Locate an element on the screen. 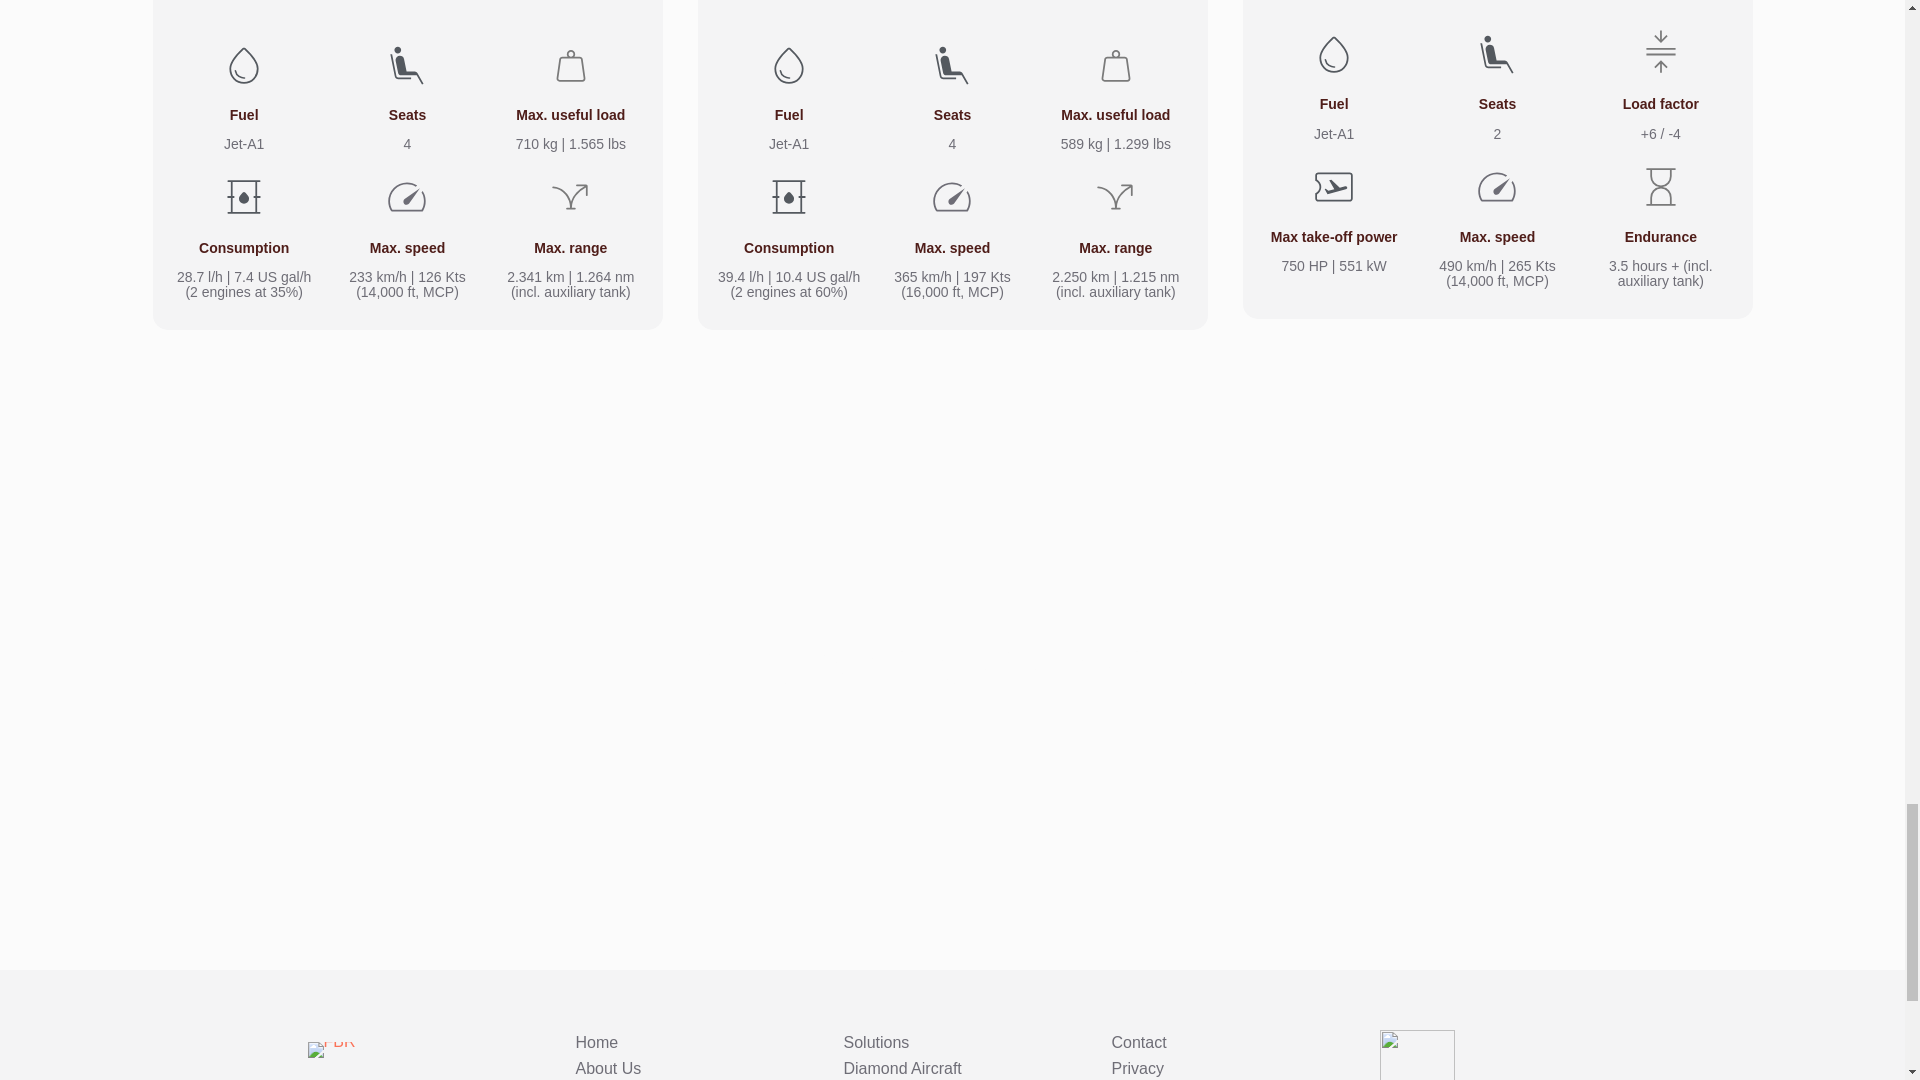 Image resolution: width=1920 pixels, height=1080 pixels. Diamond Aircraft is located at coordinates (902, 1068).